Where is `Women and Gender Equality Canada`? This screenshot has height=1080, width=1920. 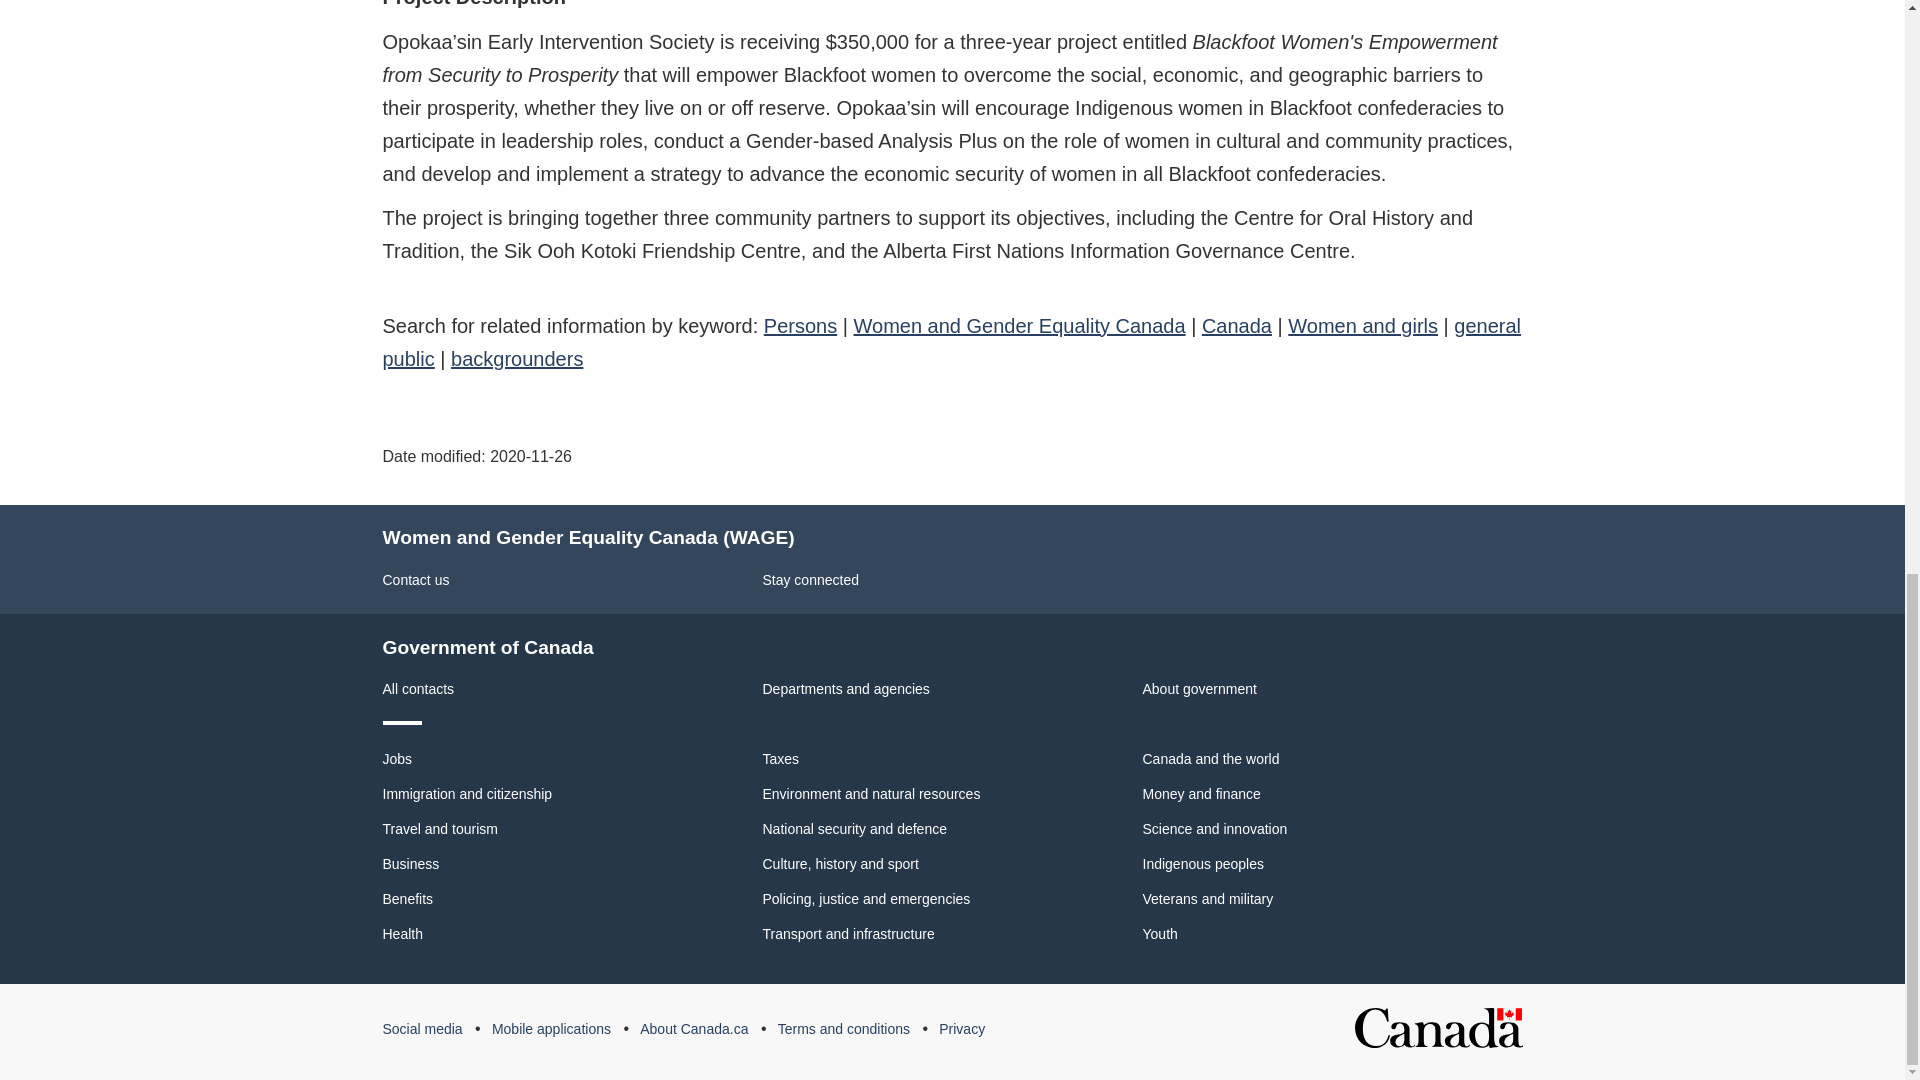
Women and Gender Equality Canada is located at coordinates (1020, 326).